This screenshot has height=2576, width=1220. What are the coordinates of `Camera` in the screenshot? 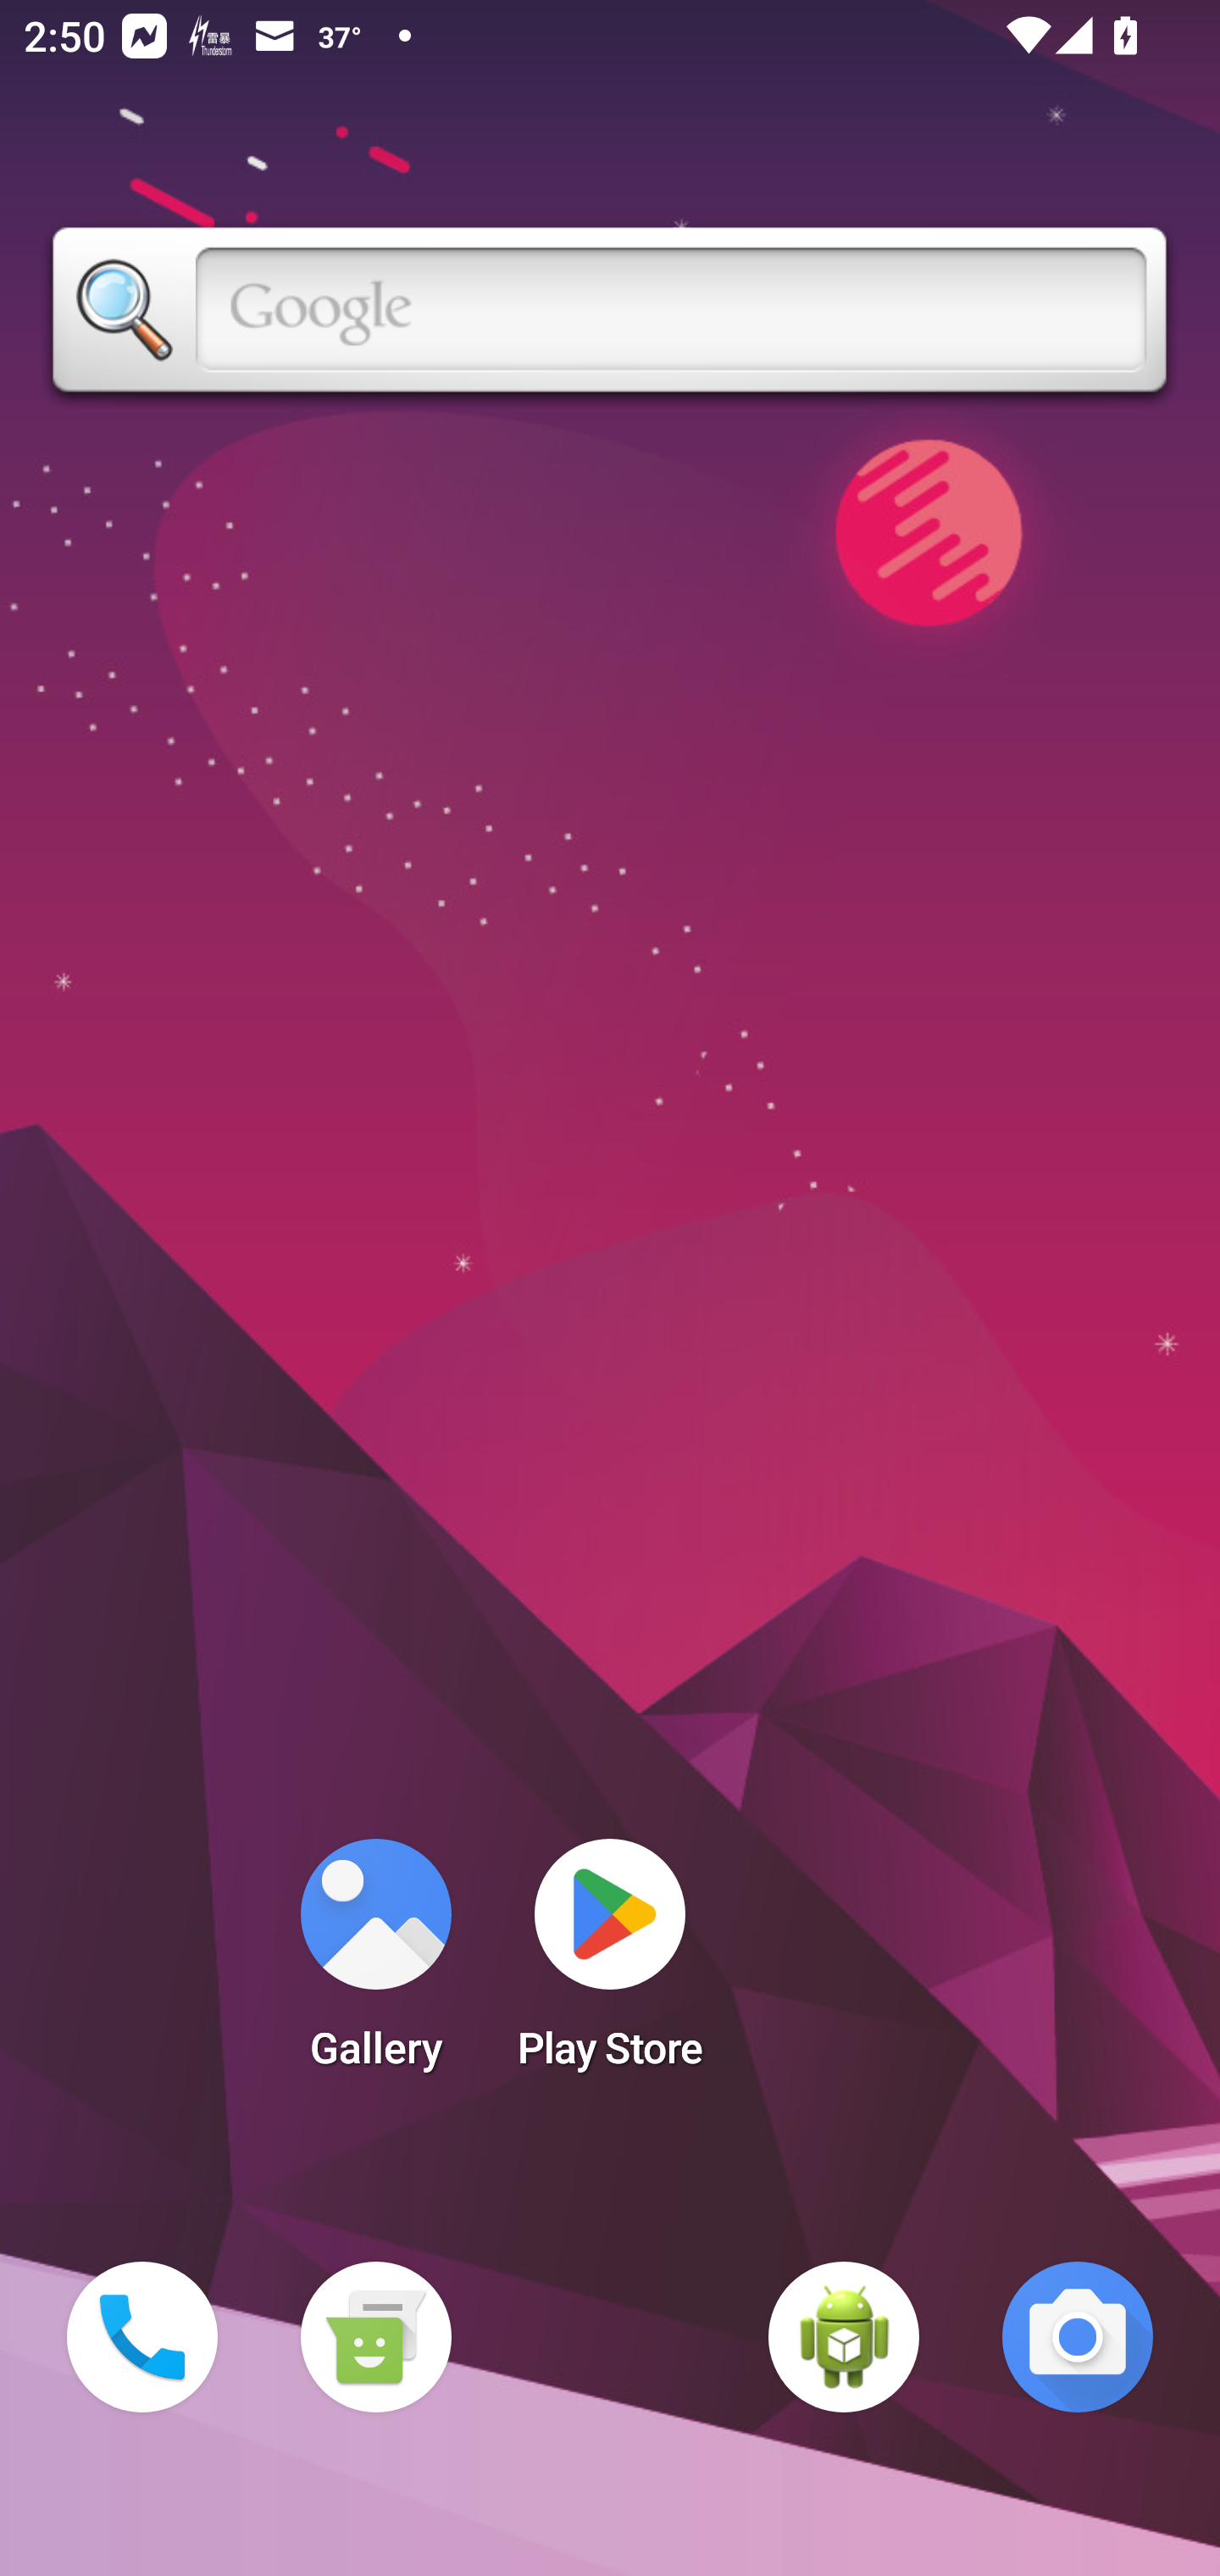 It's located at (1078, 2337).